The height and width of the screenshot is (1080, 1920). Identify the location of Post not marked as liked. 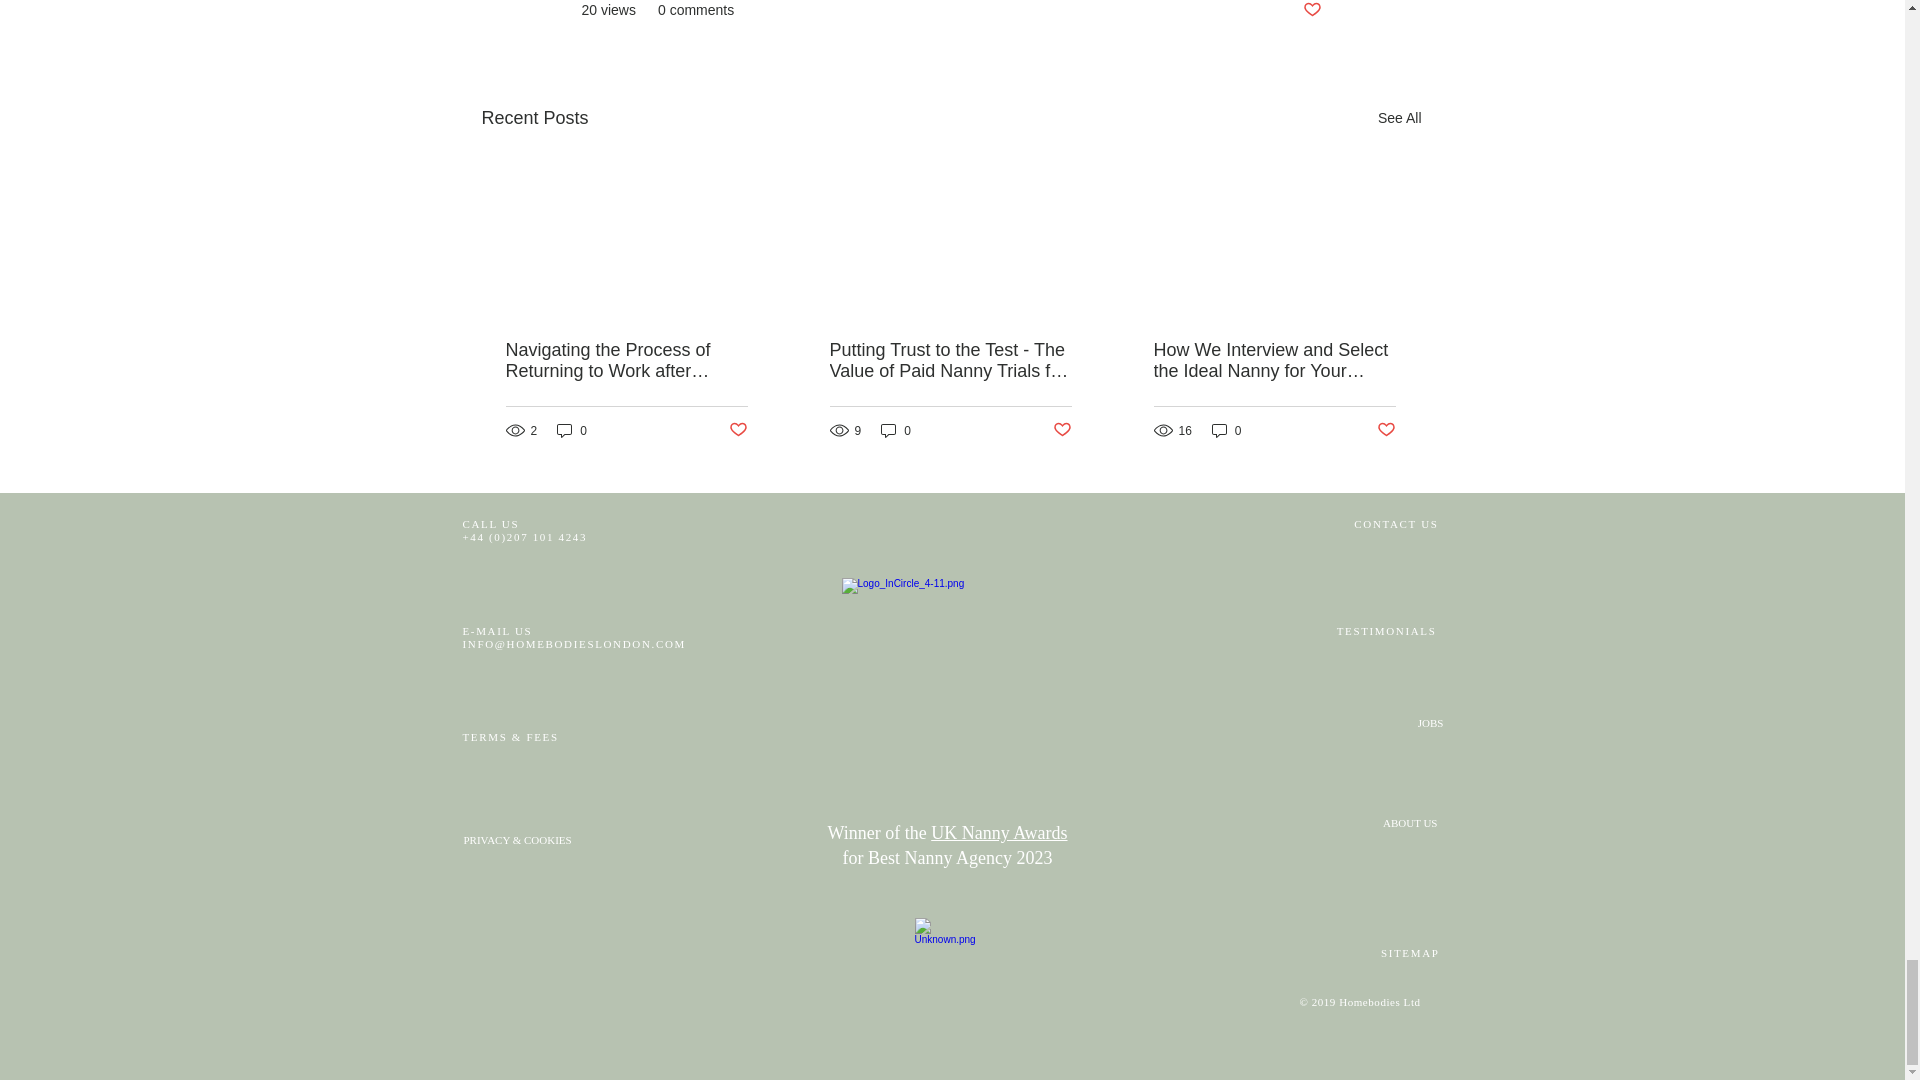
(736, 430).